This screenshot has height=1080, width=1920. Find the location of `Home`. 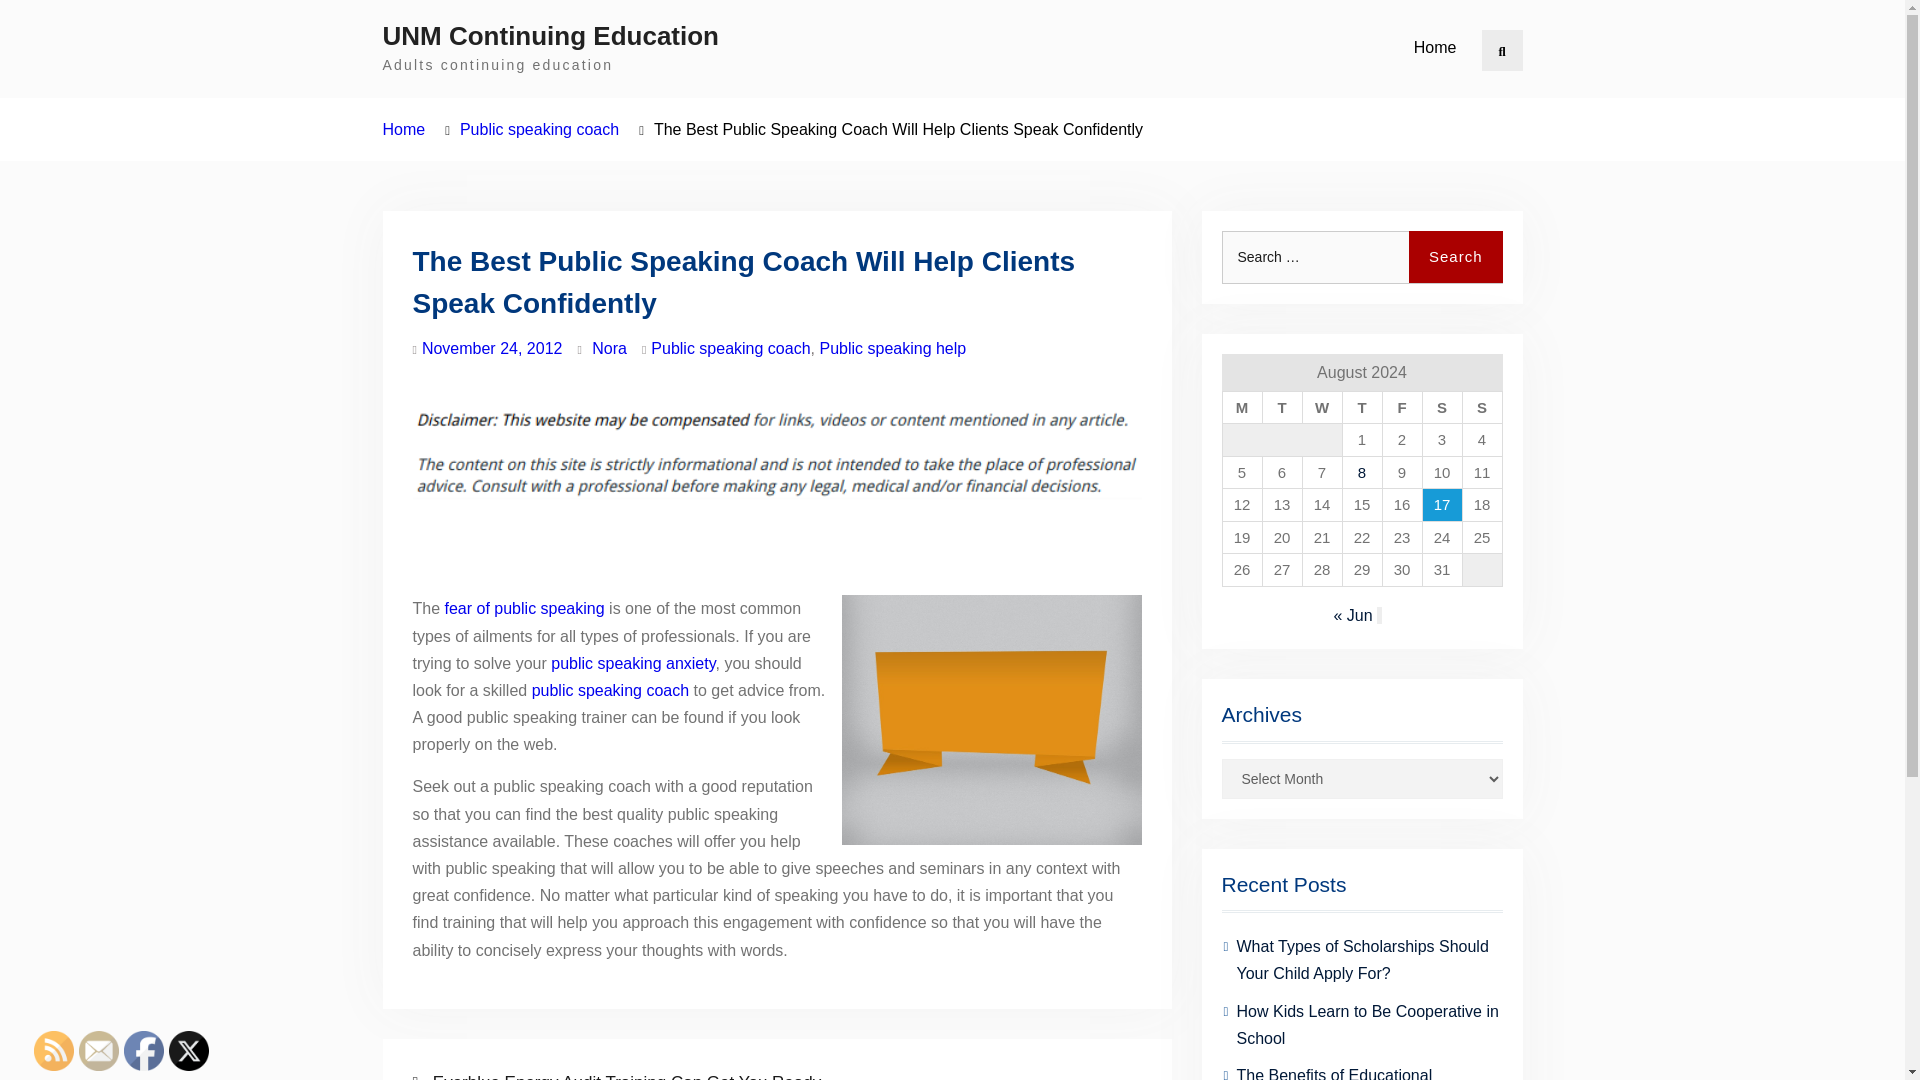

Home is located at coordinates (1434, 47).